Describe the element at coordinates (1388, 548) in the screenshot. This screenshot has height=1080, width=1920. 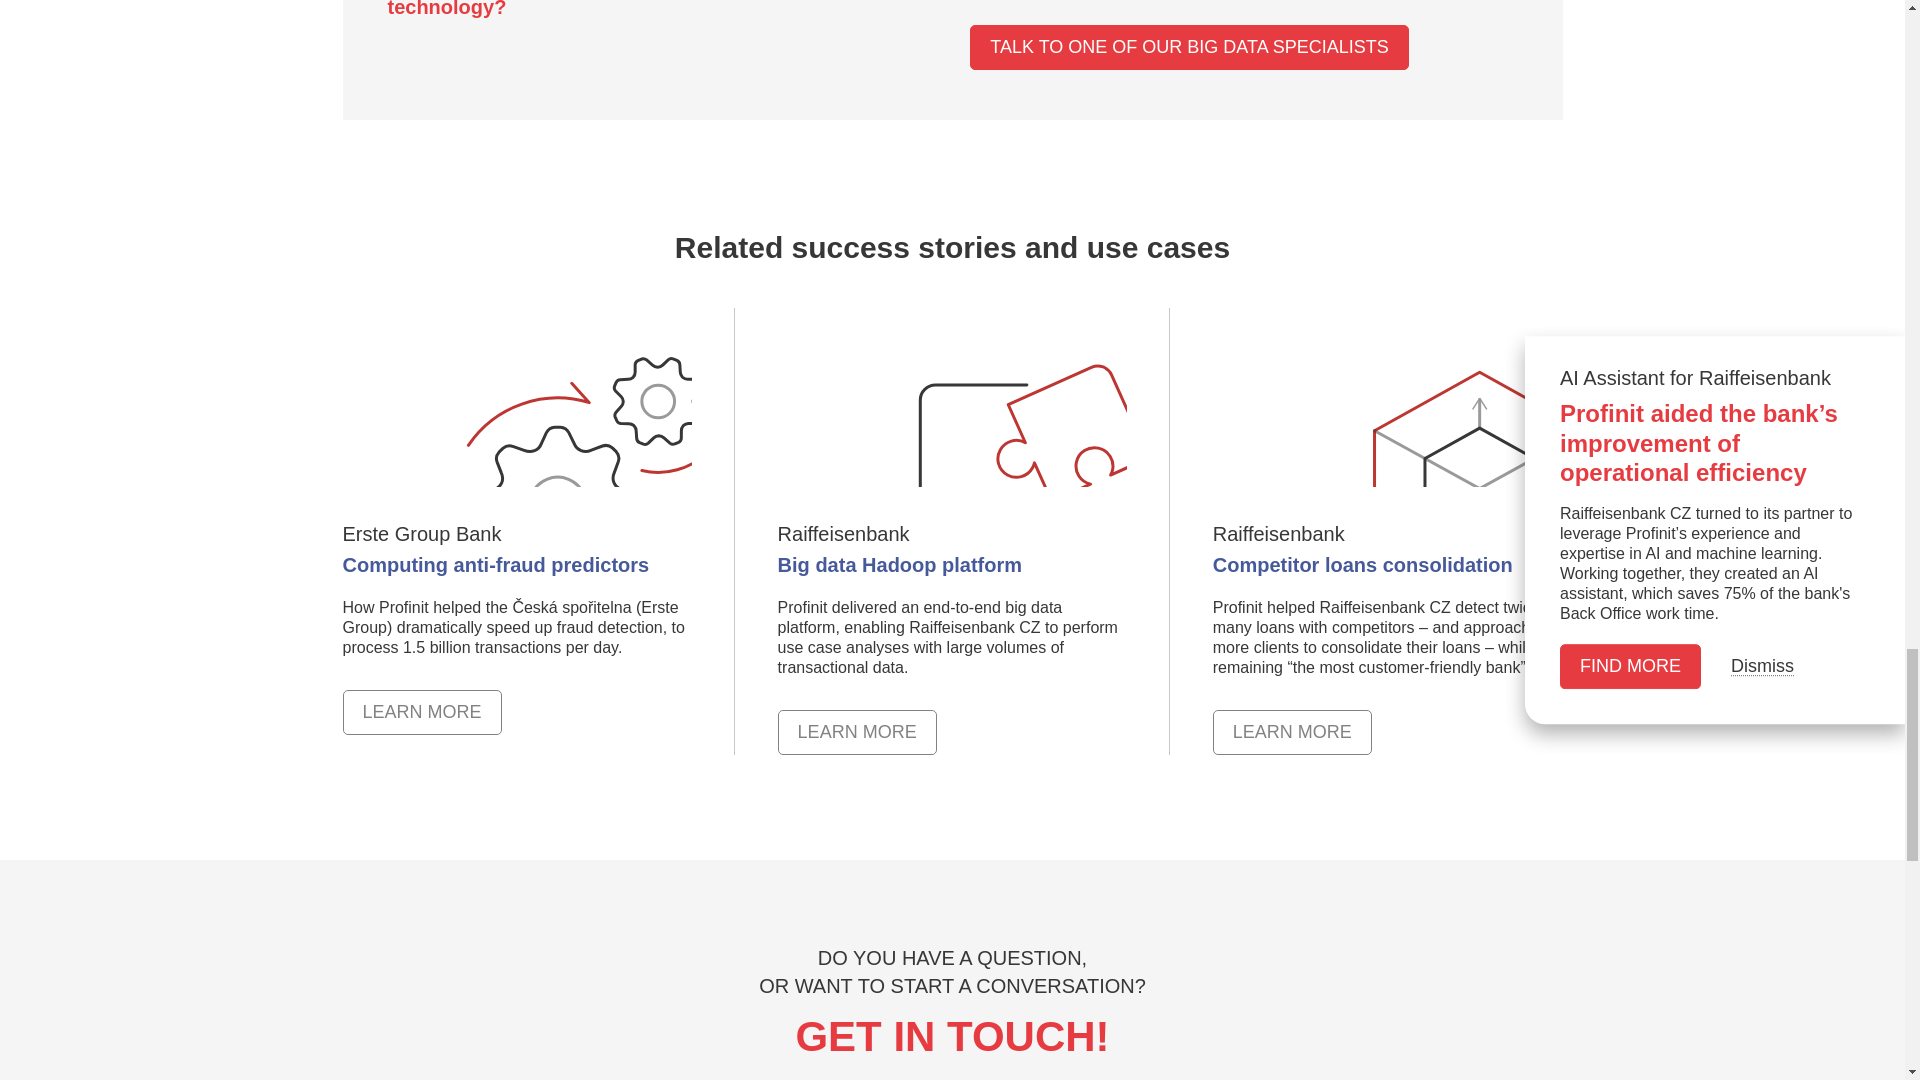
I see `Computing anti-fraud predictors` at that location.